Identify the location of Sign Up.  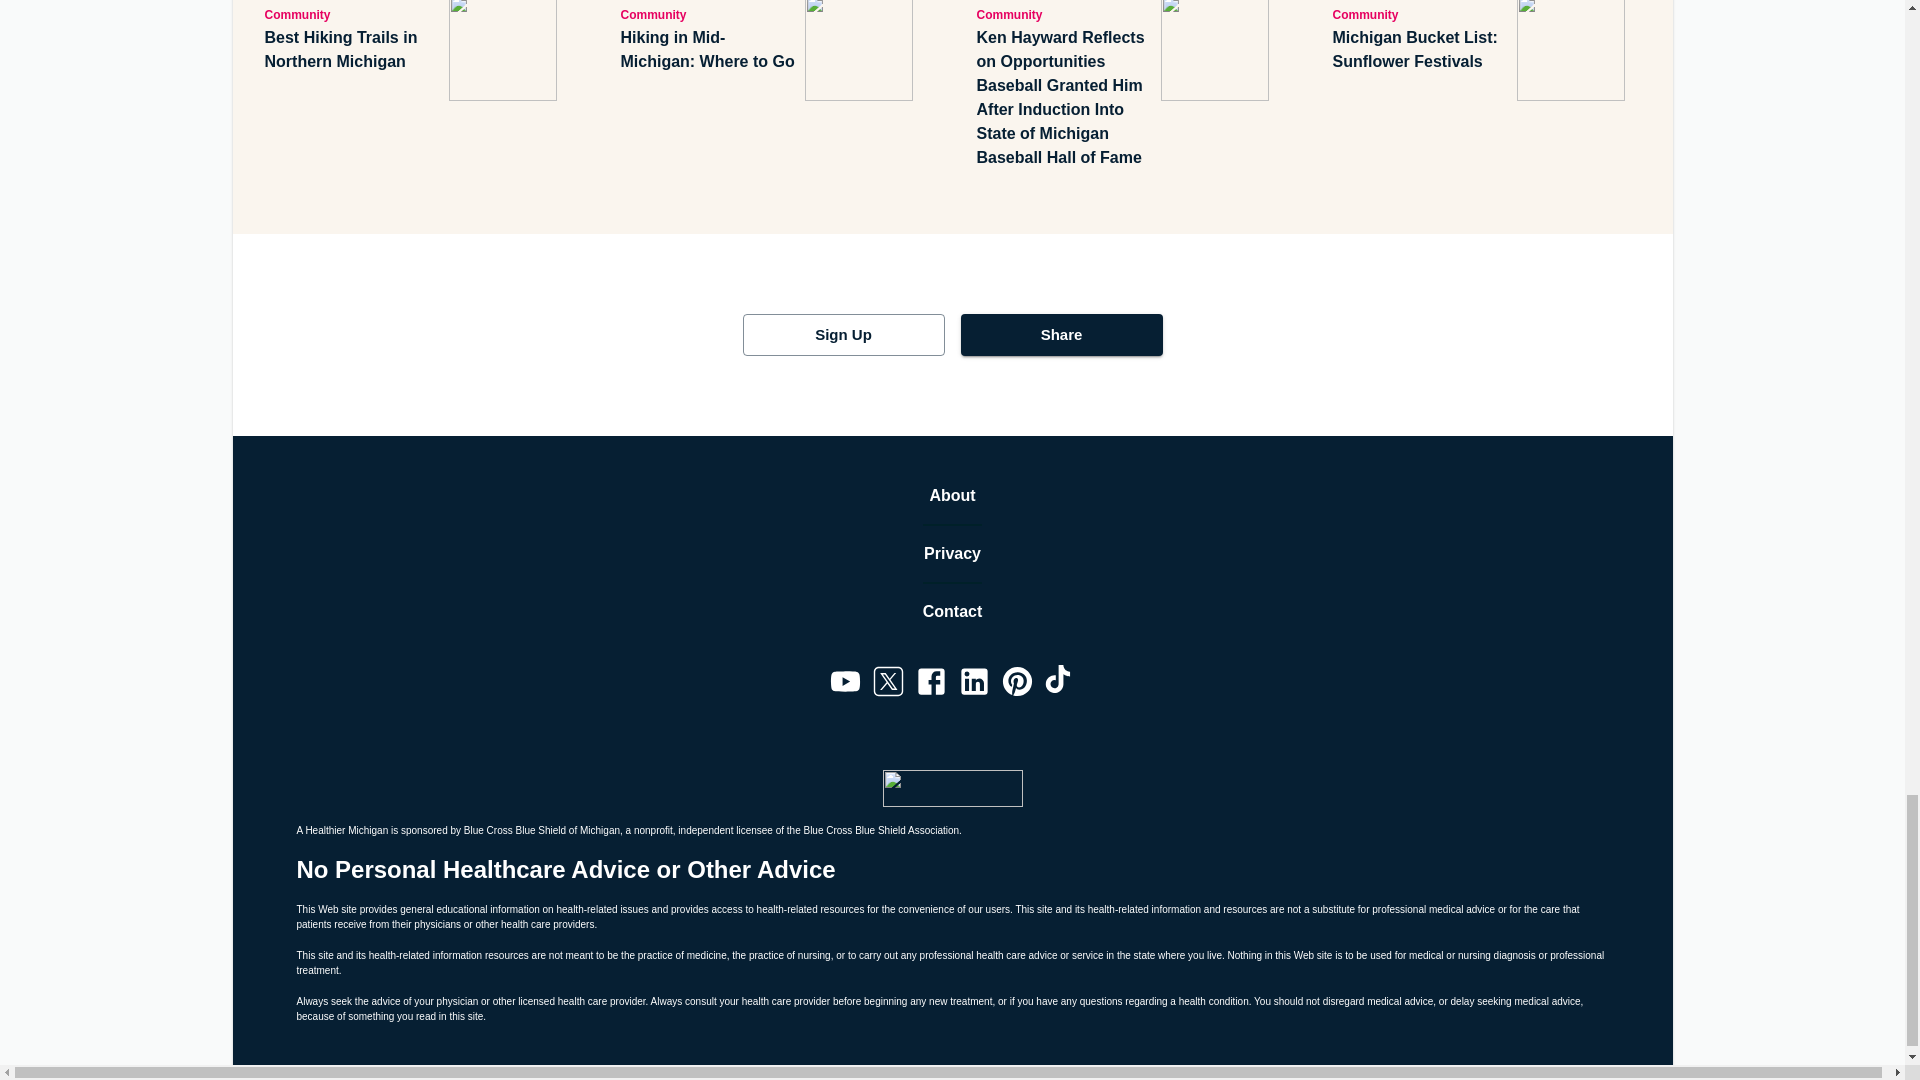
(842, 335).